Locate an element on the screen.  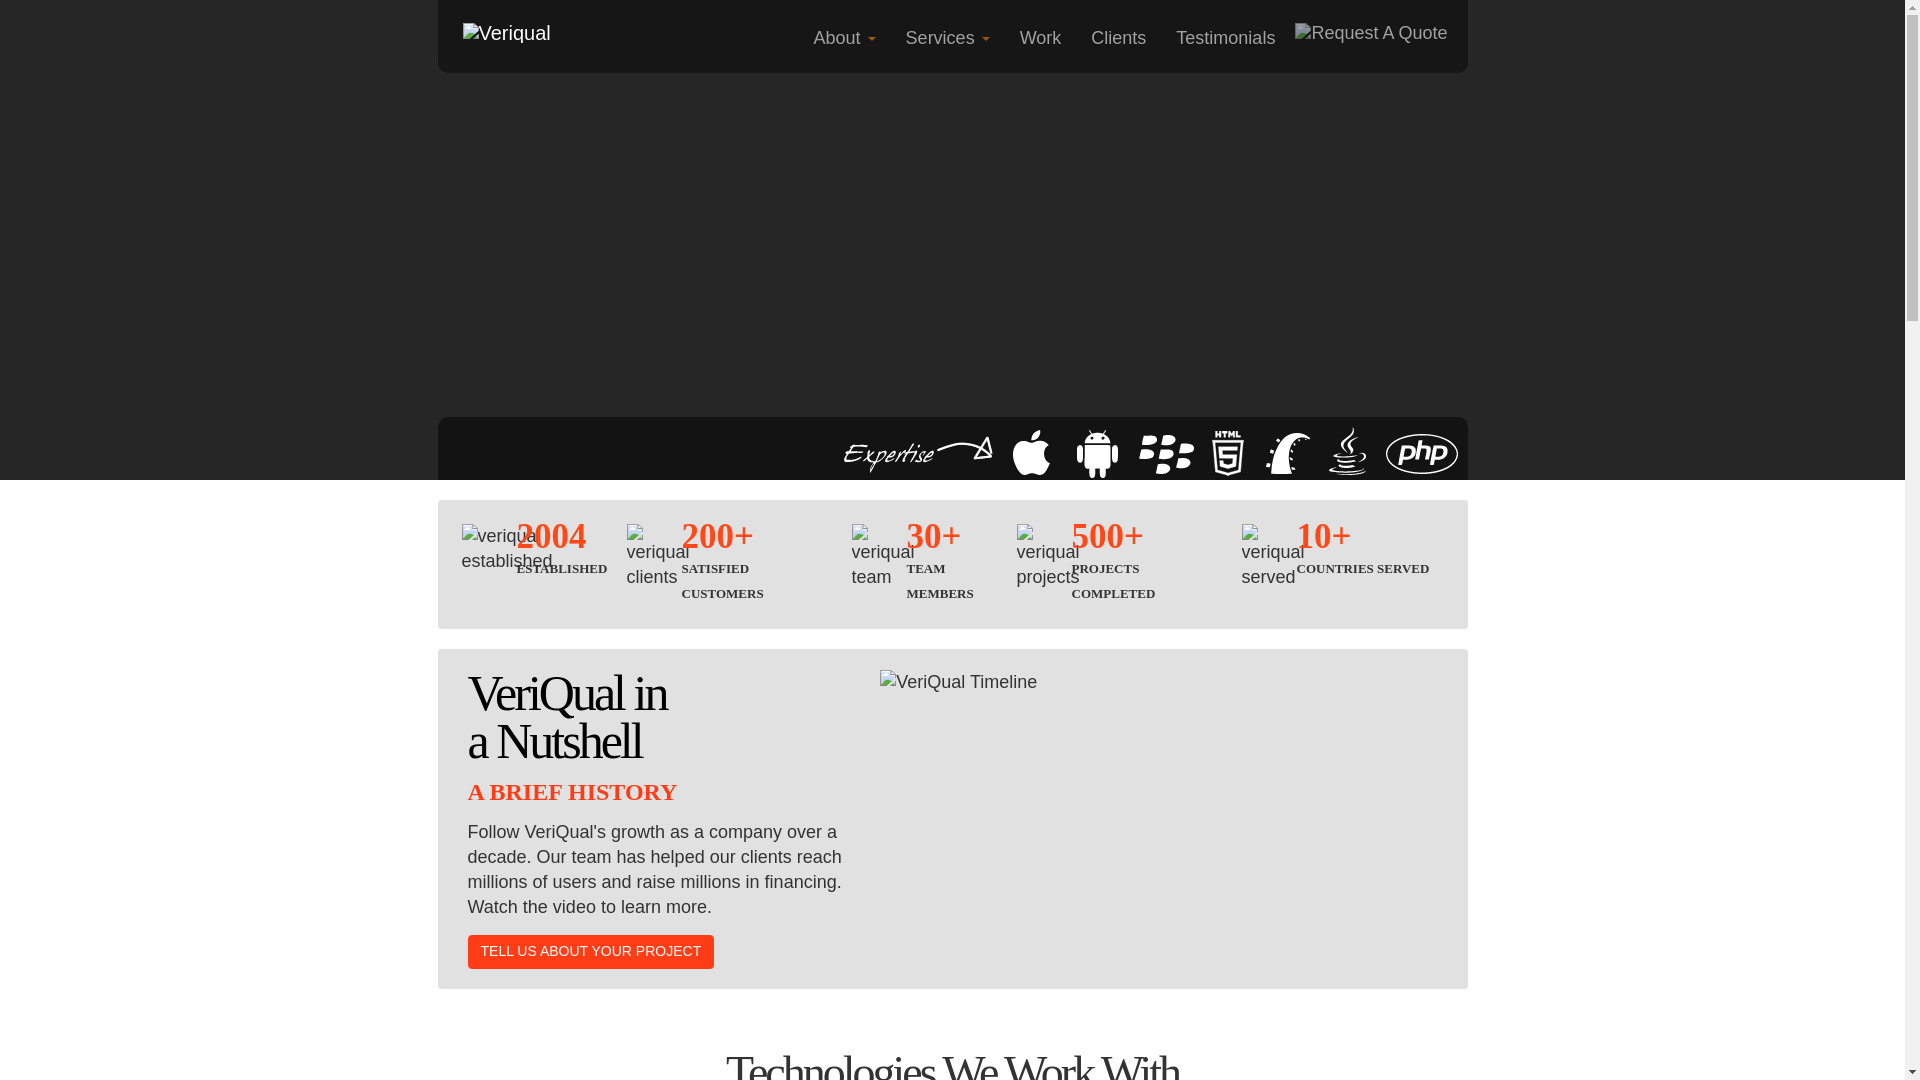
About is located at coordinates (844, 38).